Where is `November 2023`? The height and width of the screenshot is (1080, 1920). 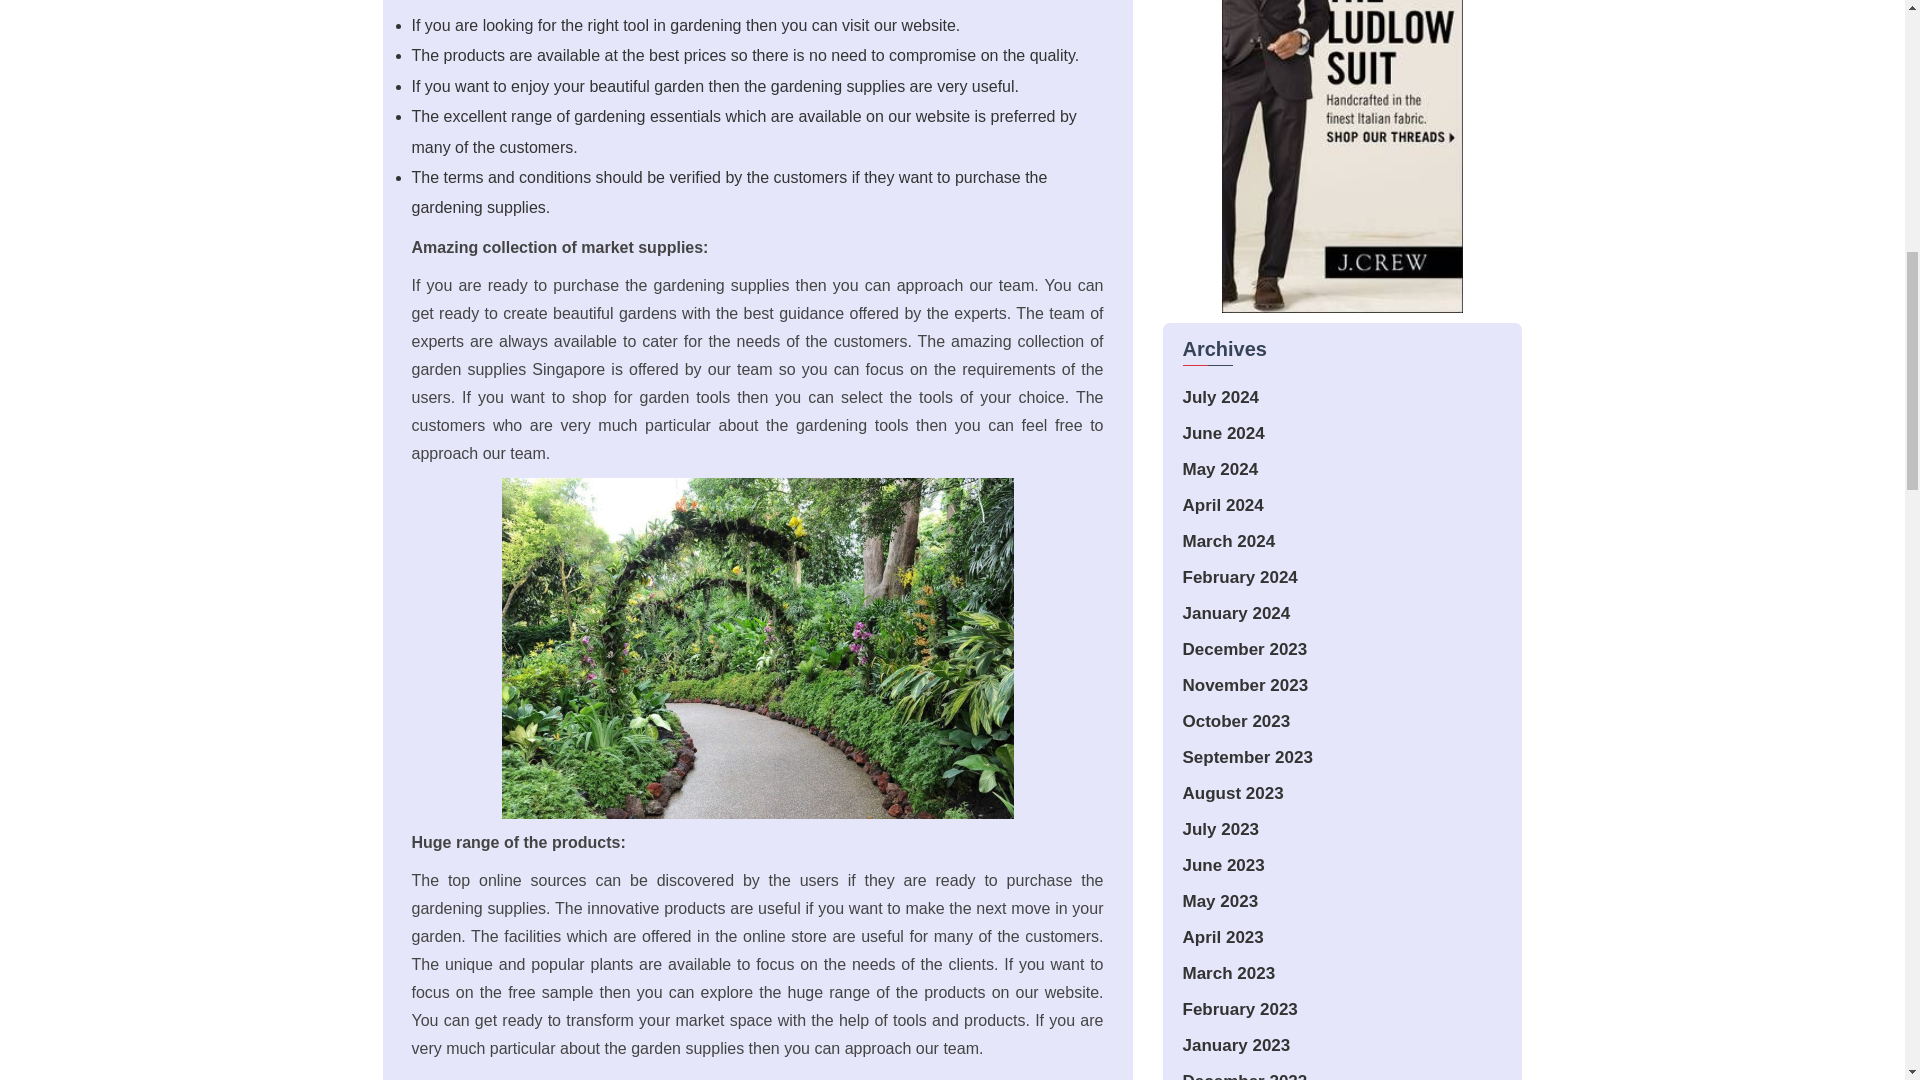 November 2023 is located at coordinates (1244, 686).